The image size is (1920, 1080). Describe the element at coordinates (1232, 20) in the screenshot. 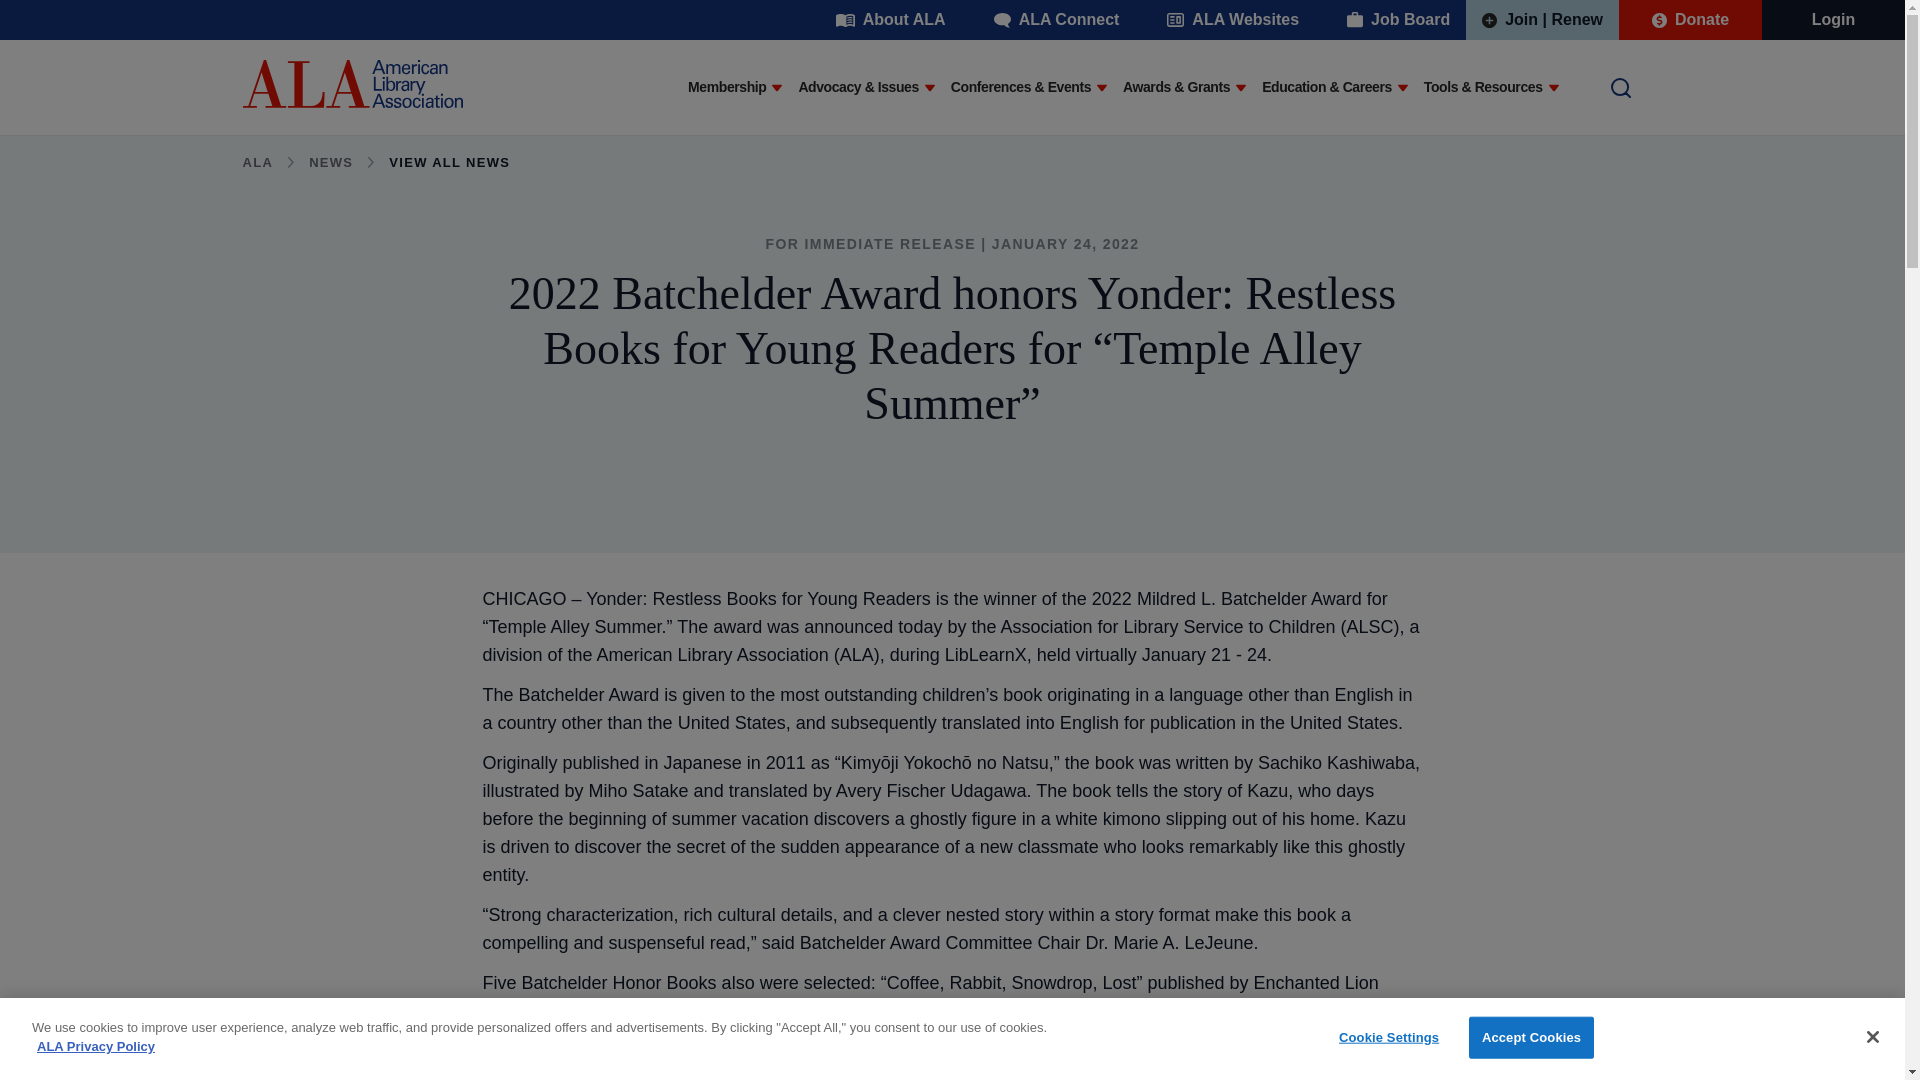

I see `ALA Websites` at that location.